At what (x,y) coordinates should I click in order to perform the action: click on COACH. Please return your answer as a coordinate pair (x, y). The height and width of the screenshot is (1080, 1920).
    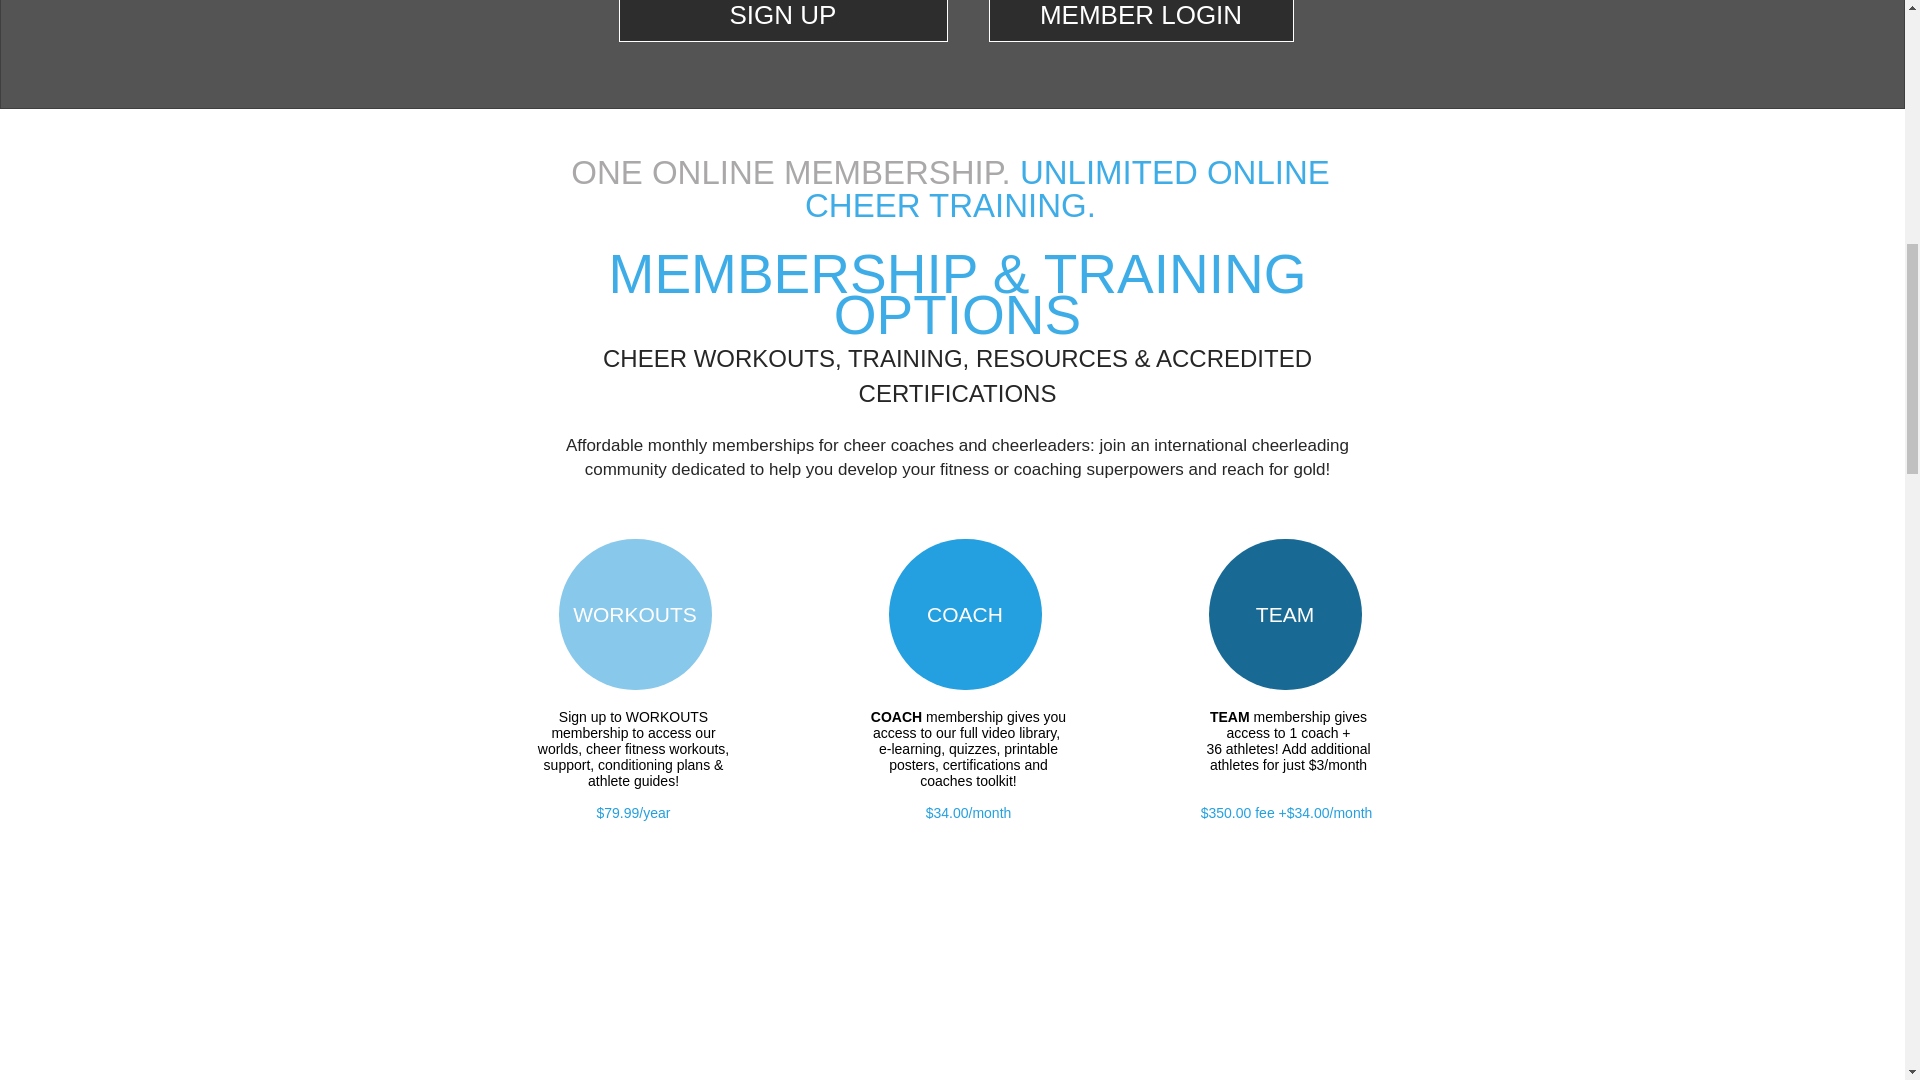
    Looking at the image, I should click on (964, 614).